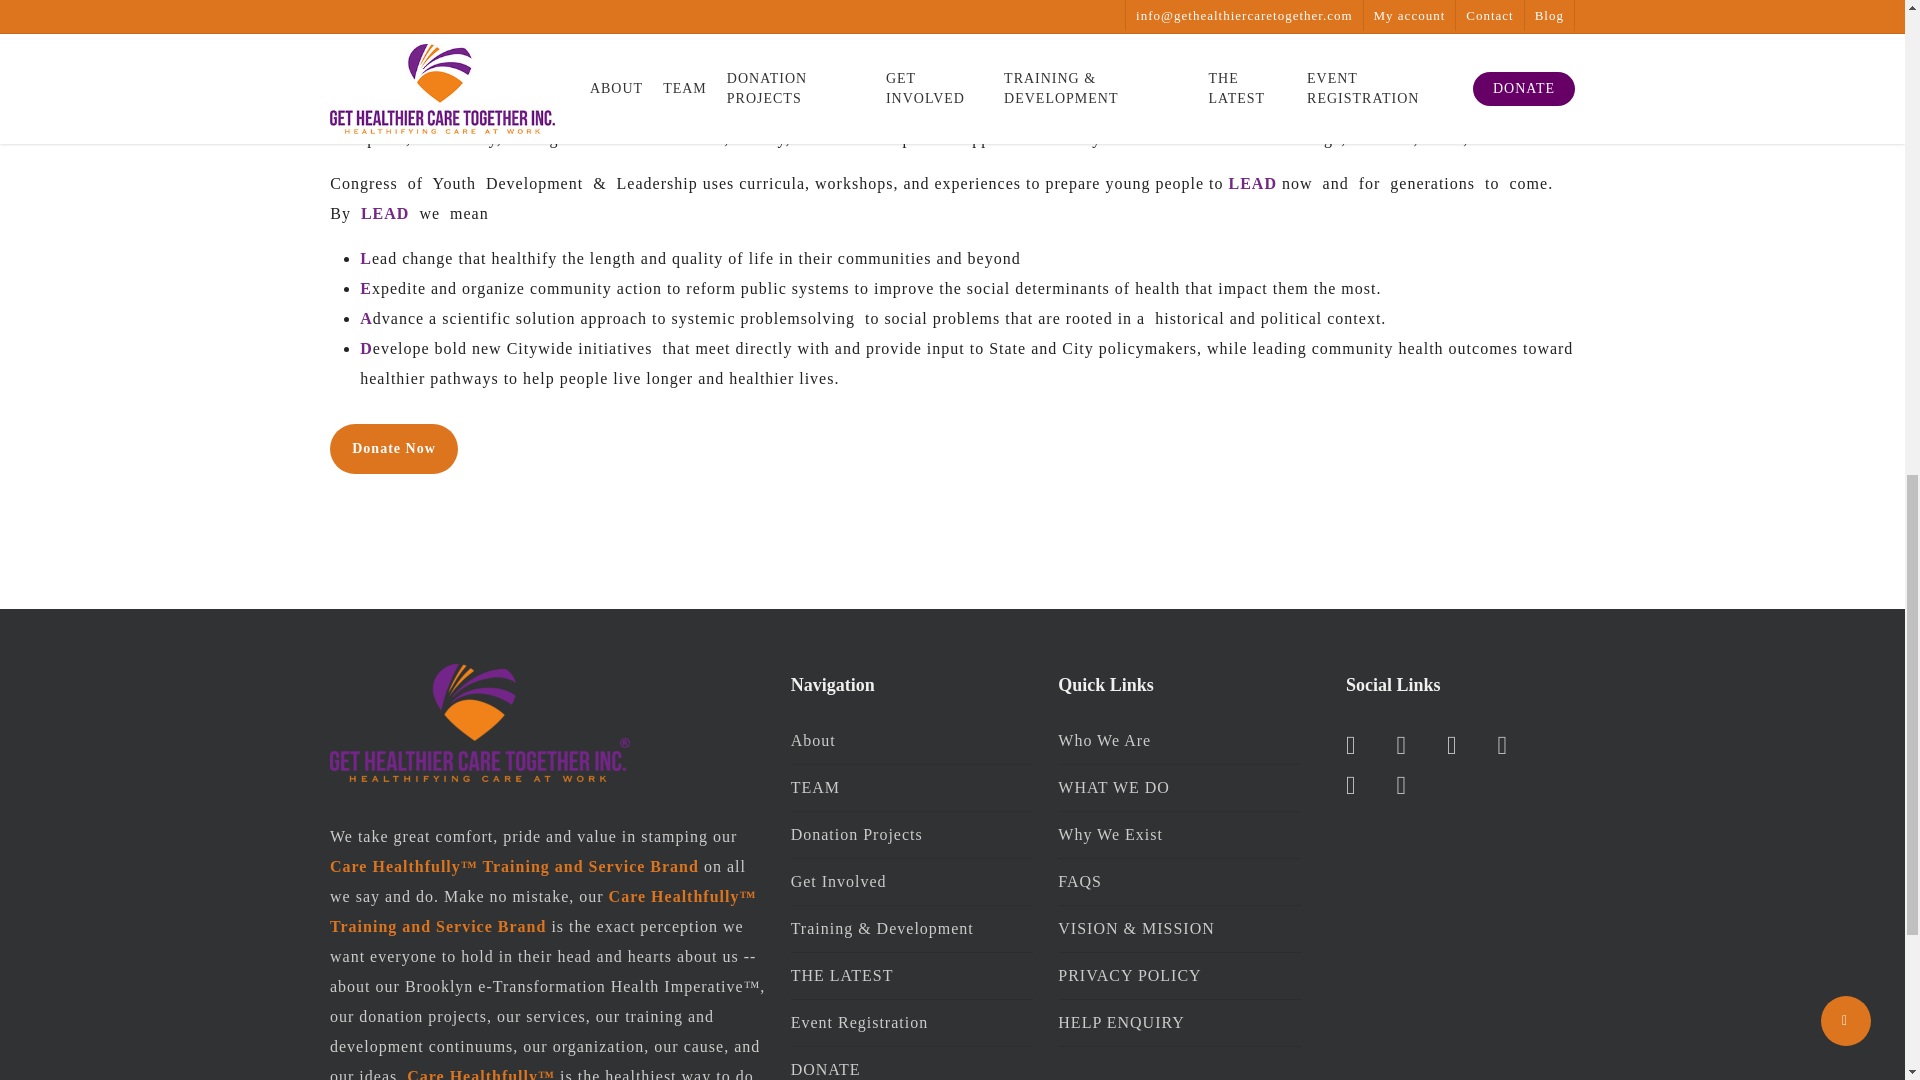 This screenshot has height=1080, width=1920. I want to click on Why We Exist, so click(1179, 834).